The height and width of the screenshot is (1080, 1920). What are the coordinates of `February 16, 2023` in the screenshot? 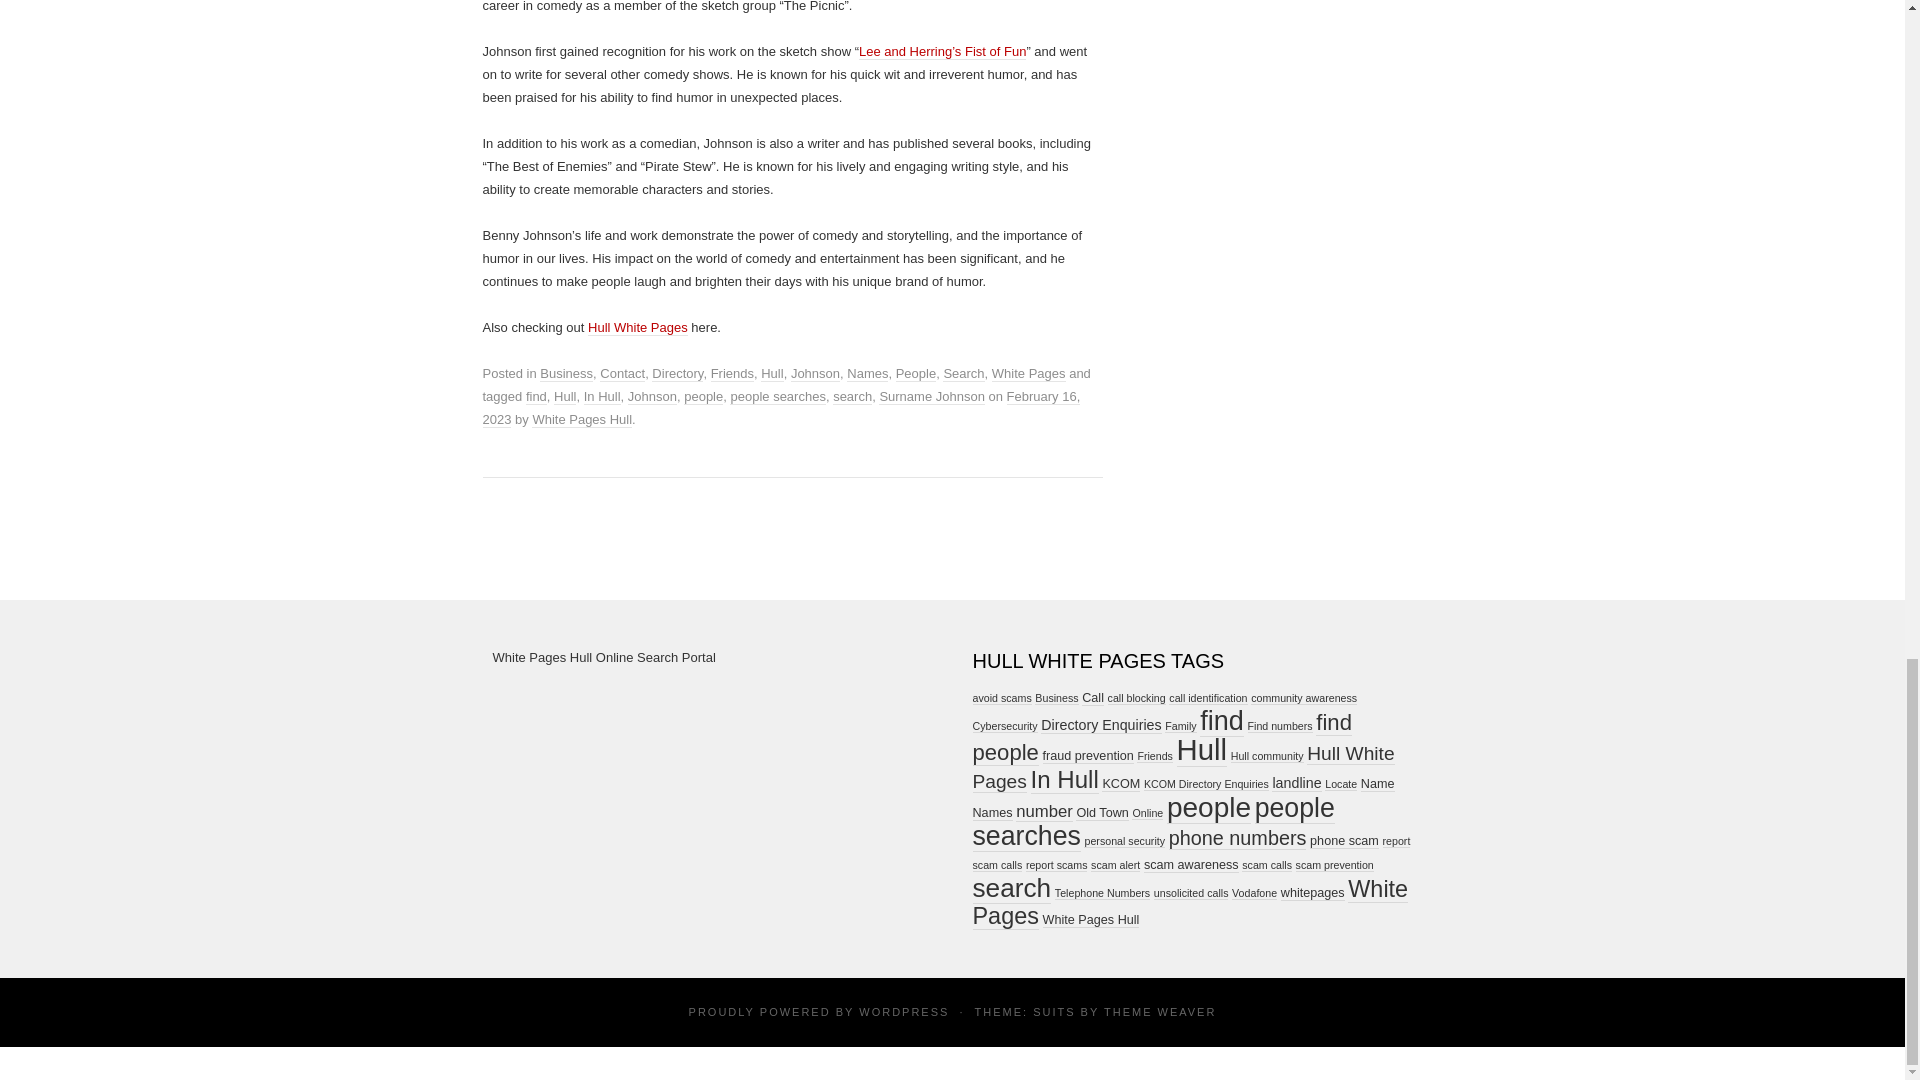 It's located at (780, 408).